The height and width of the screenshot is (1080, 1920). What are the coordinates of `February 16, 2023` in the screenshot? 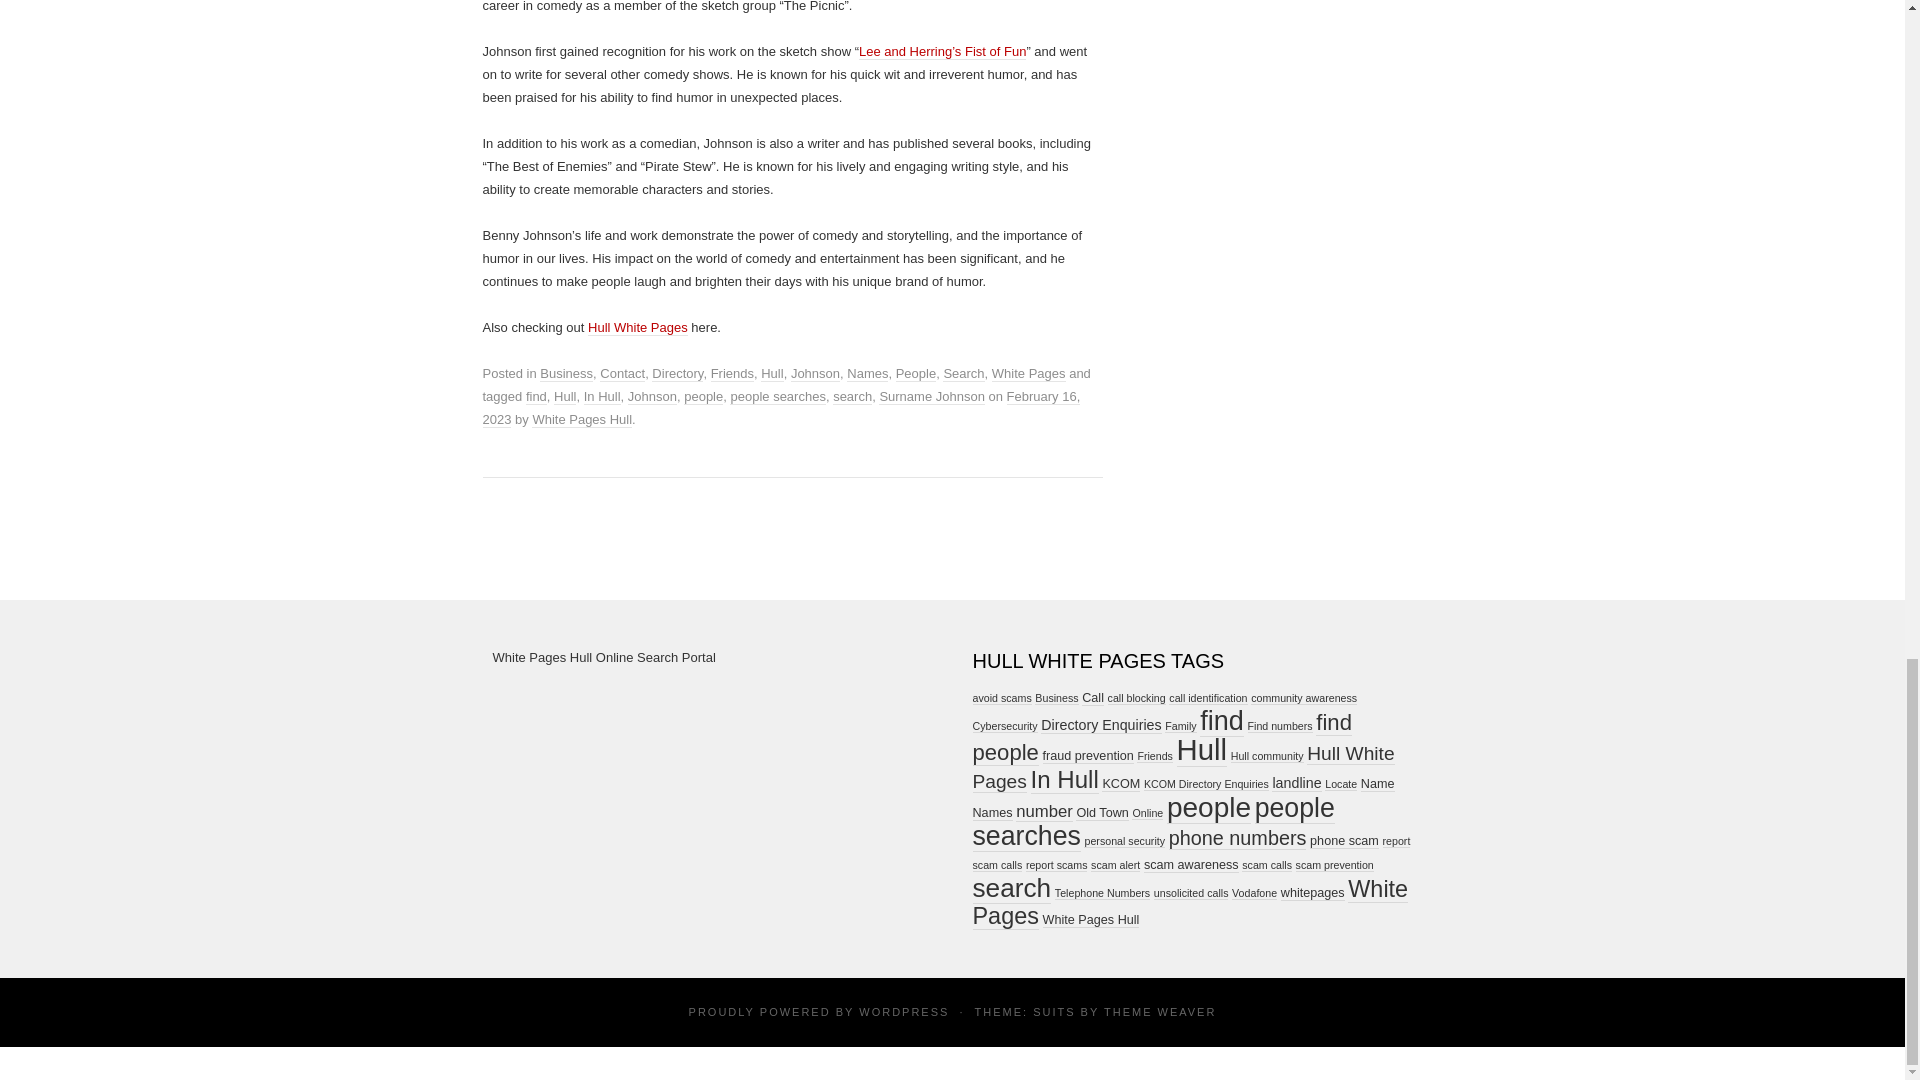 It's located at (780, 408).